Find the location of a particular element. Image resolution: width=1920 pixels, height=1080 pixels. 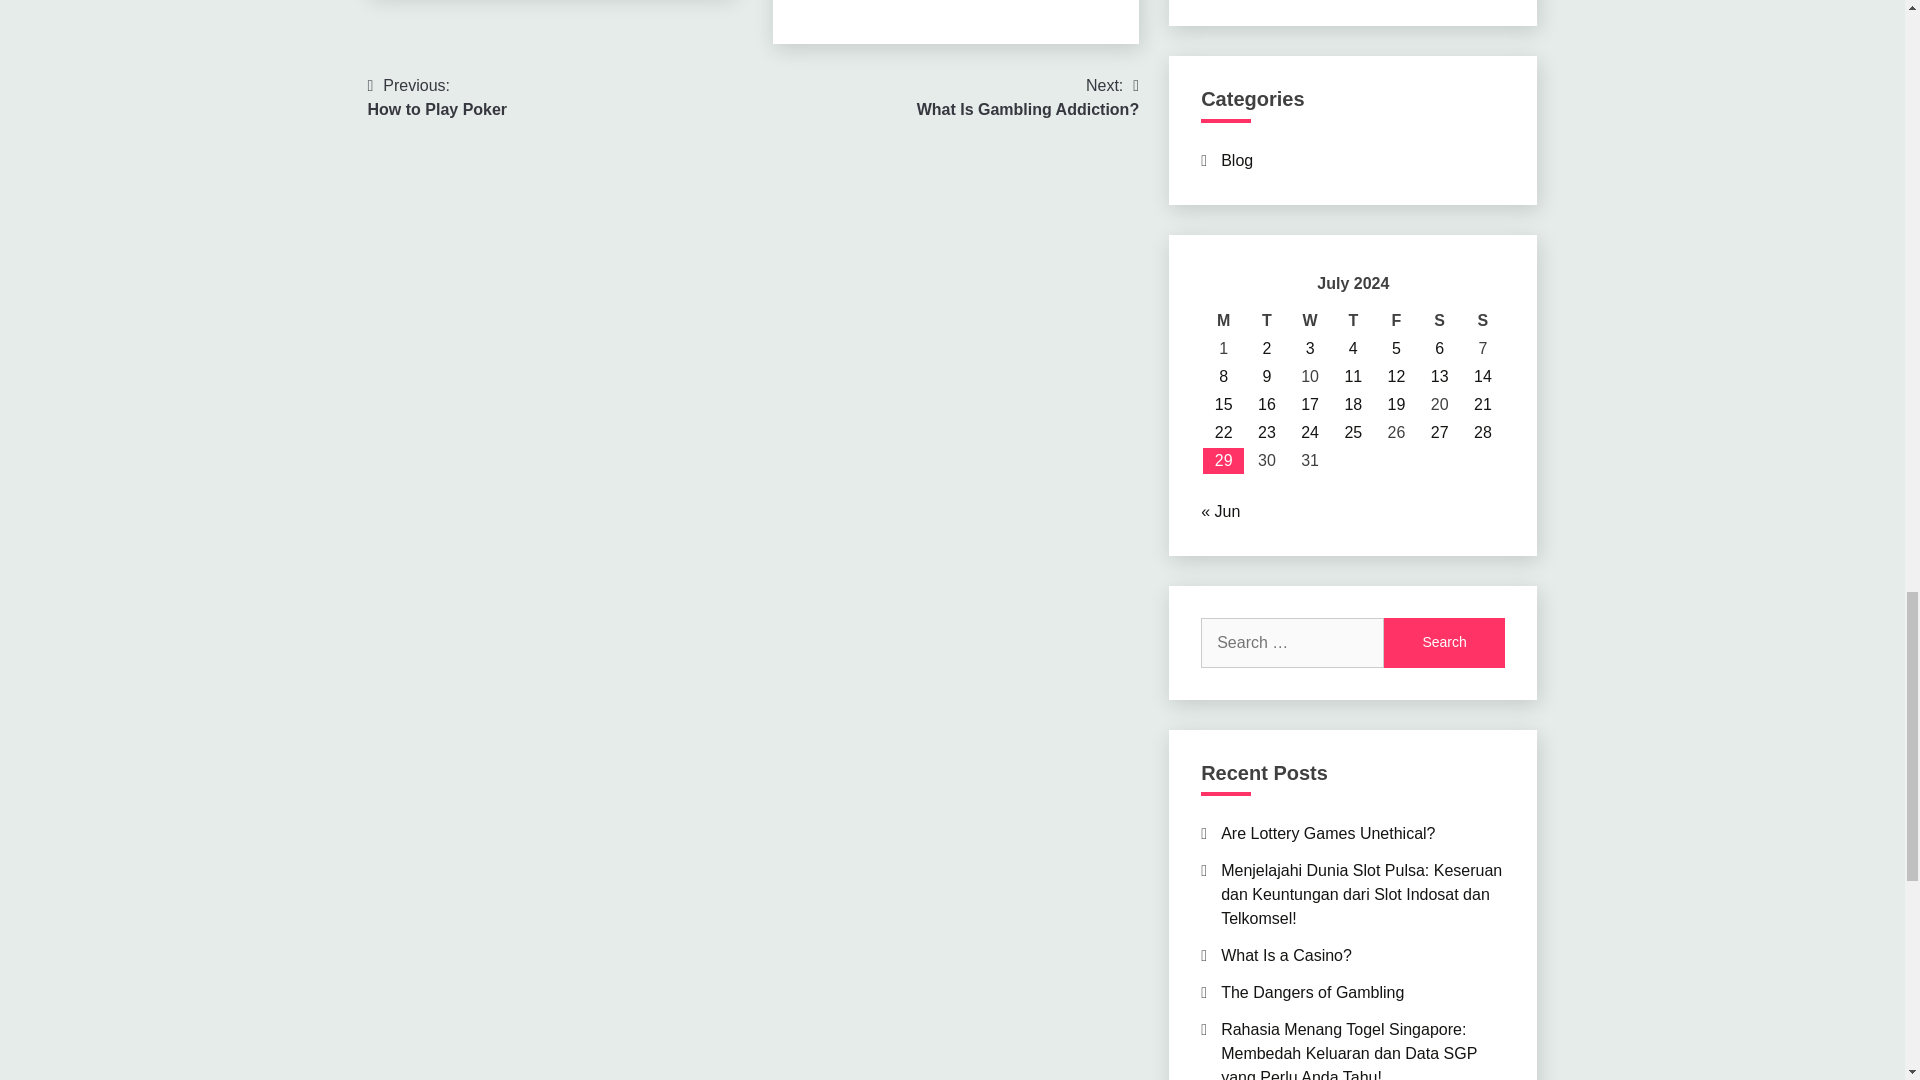

Saturday is located at coordinates (1438, 320).